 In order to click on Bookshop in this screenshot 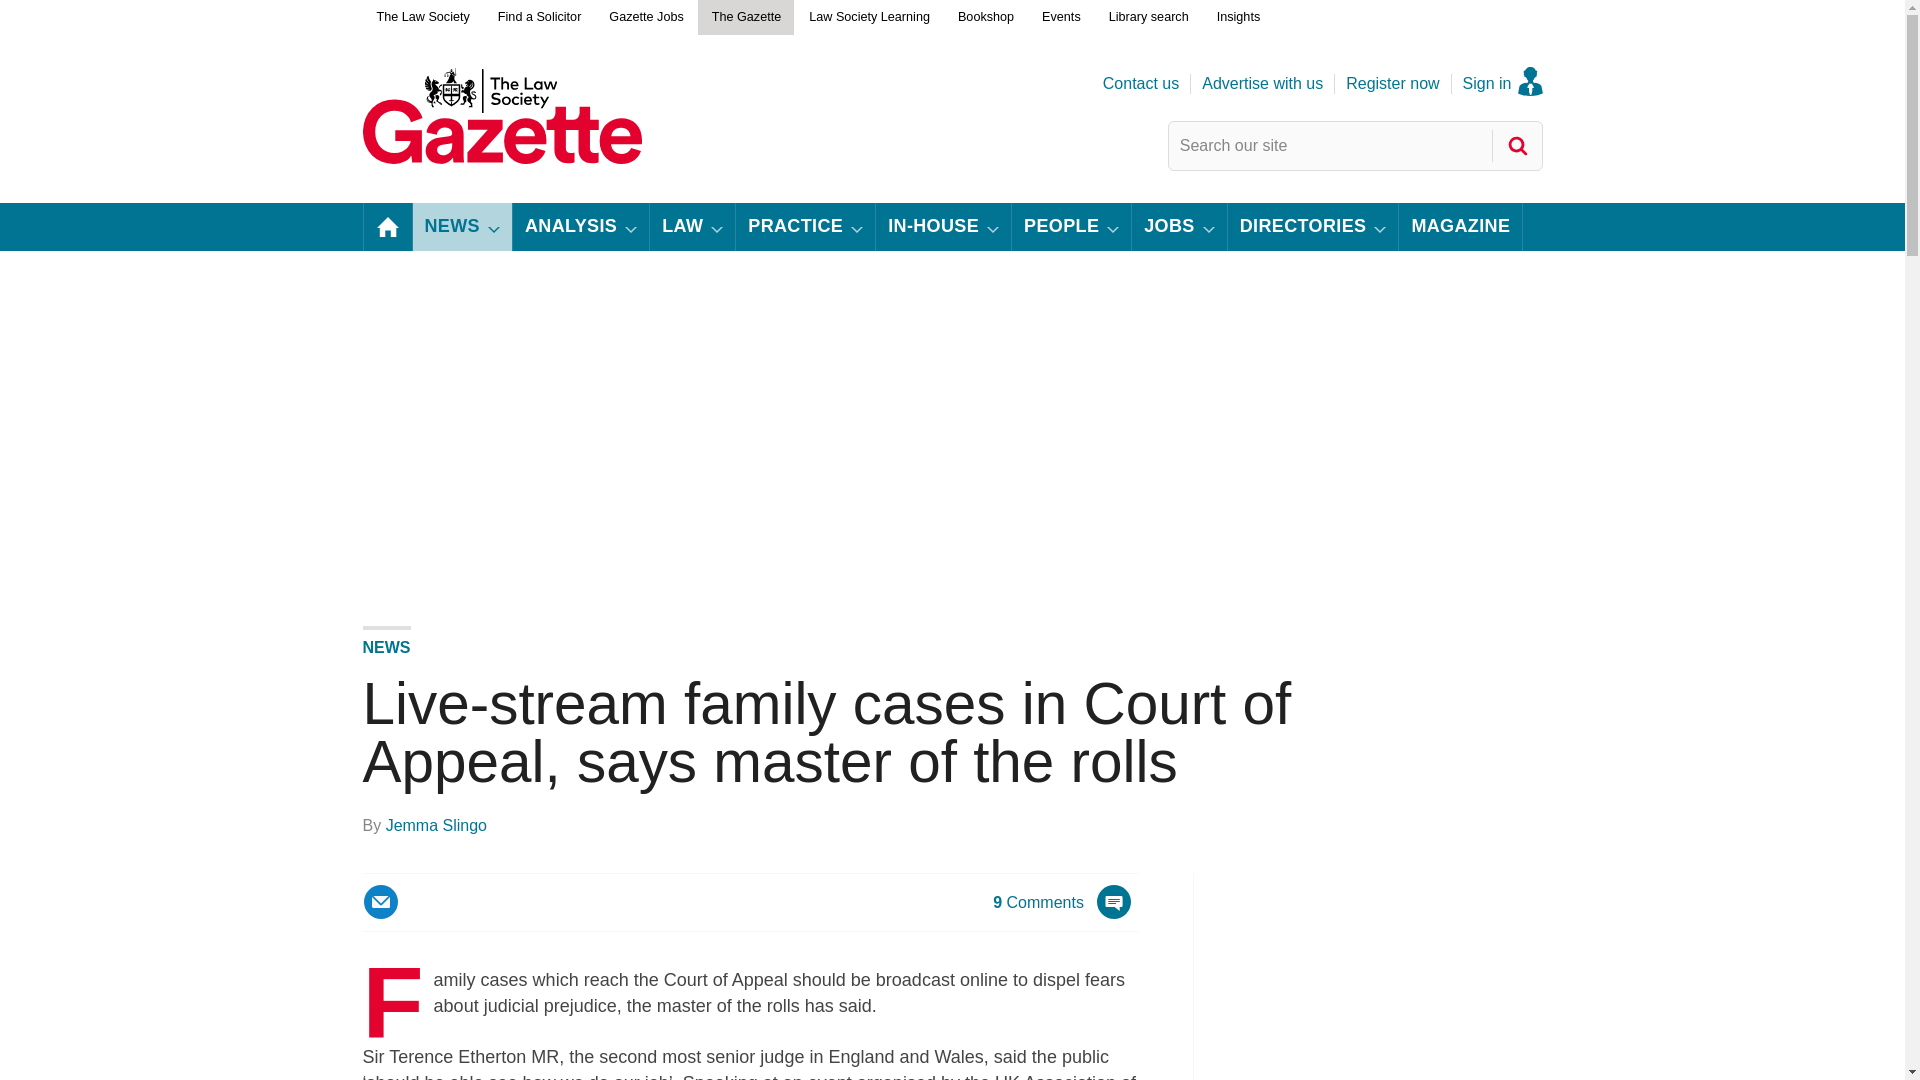, I will do `click(986, 18)`.